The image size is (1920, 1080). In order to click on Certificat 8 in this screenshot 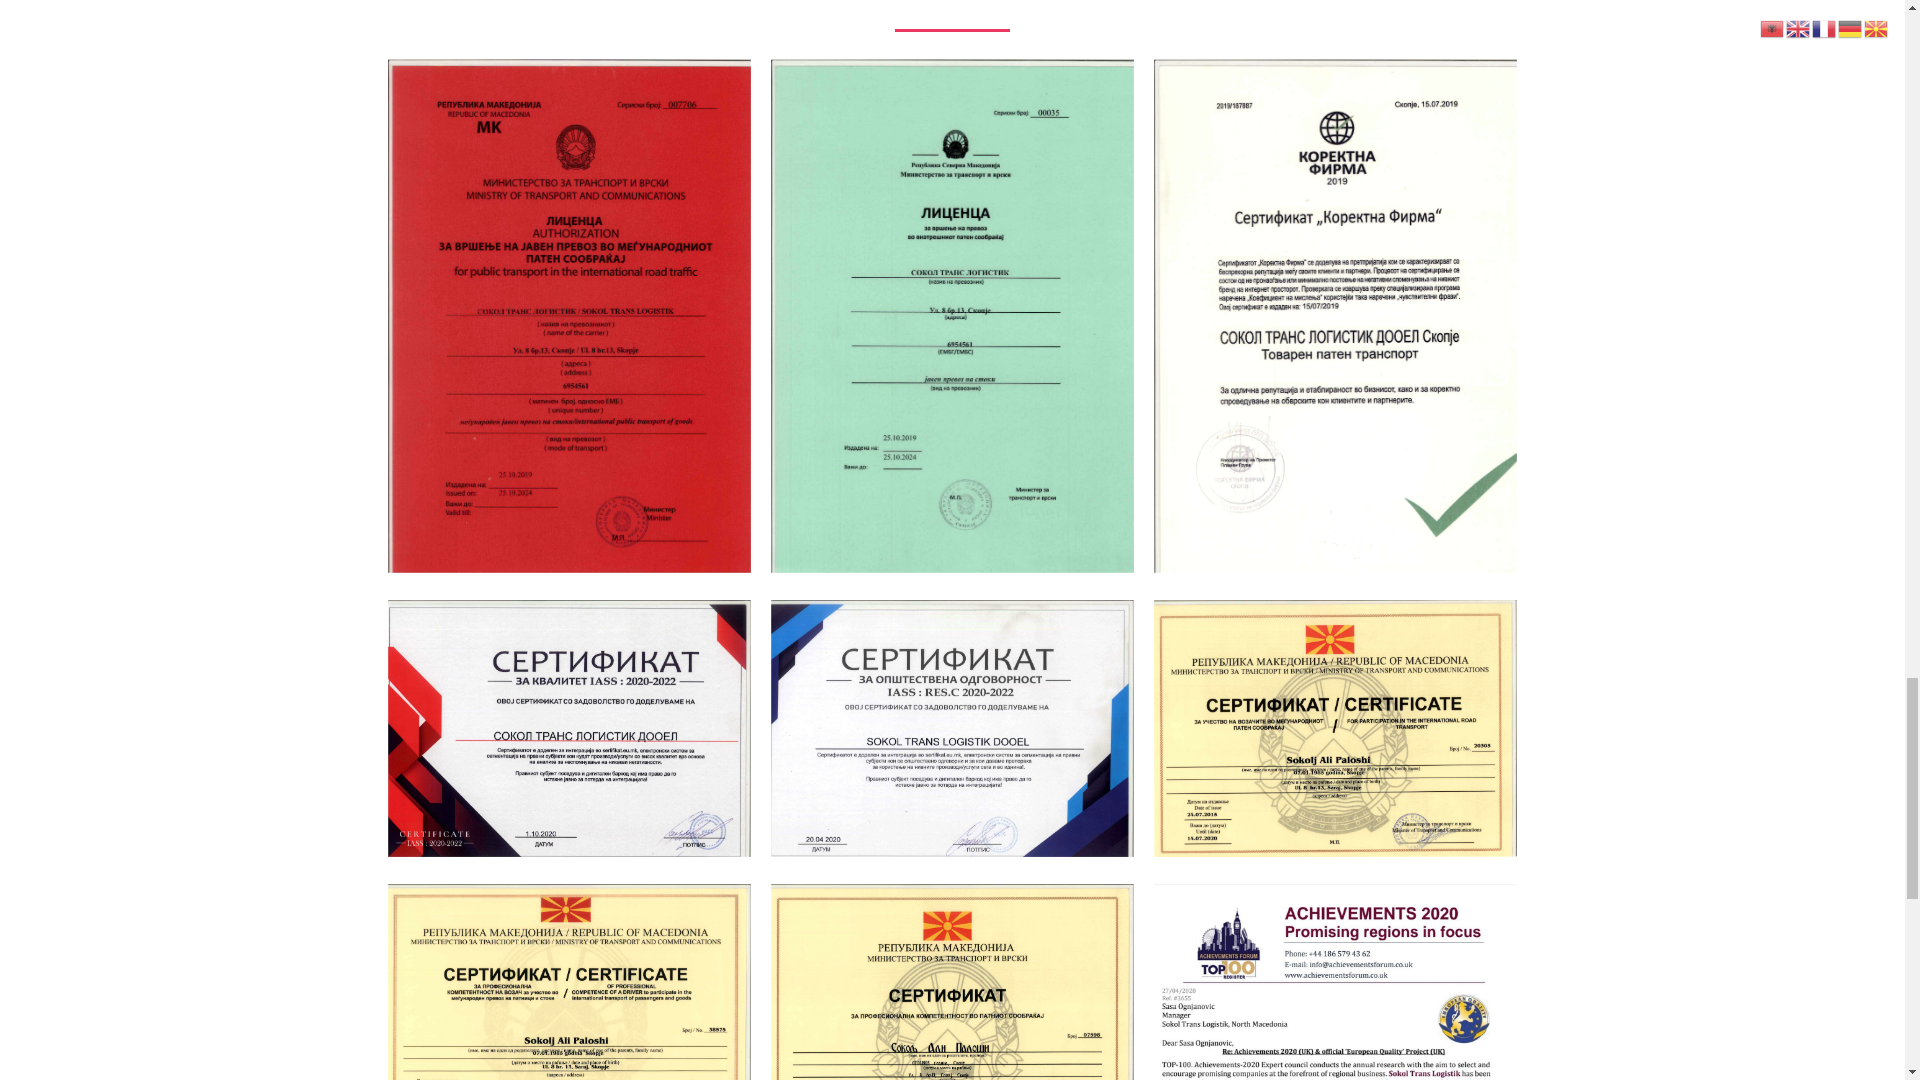, I will do `click(952, 728)`.